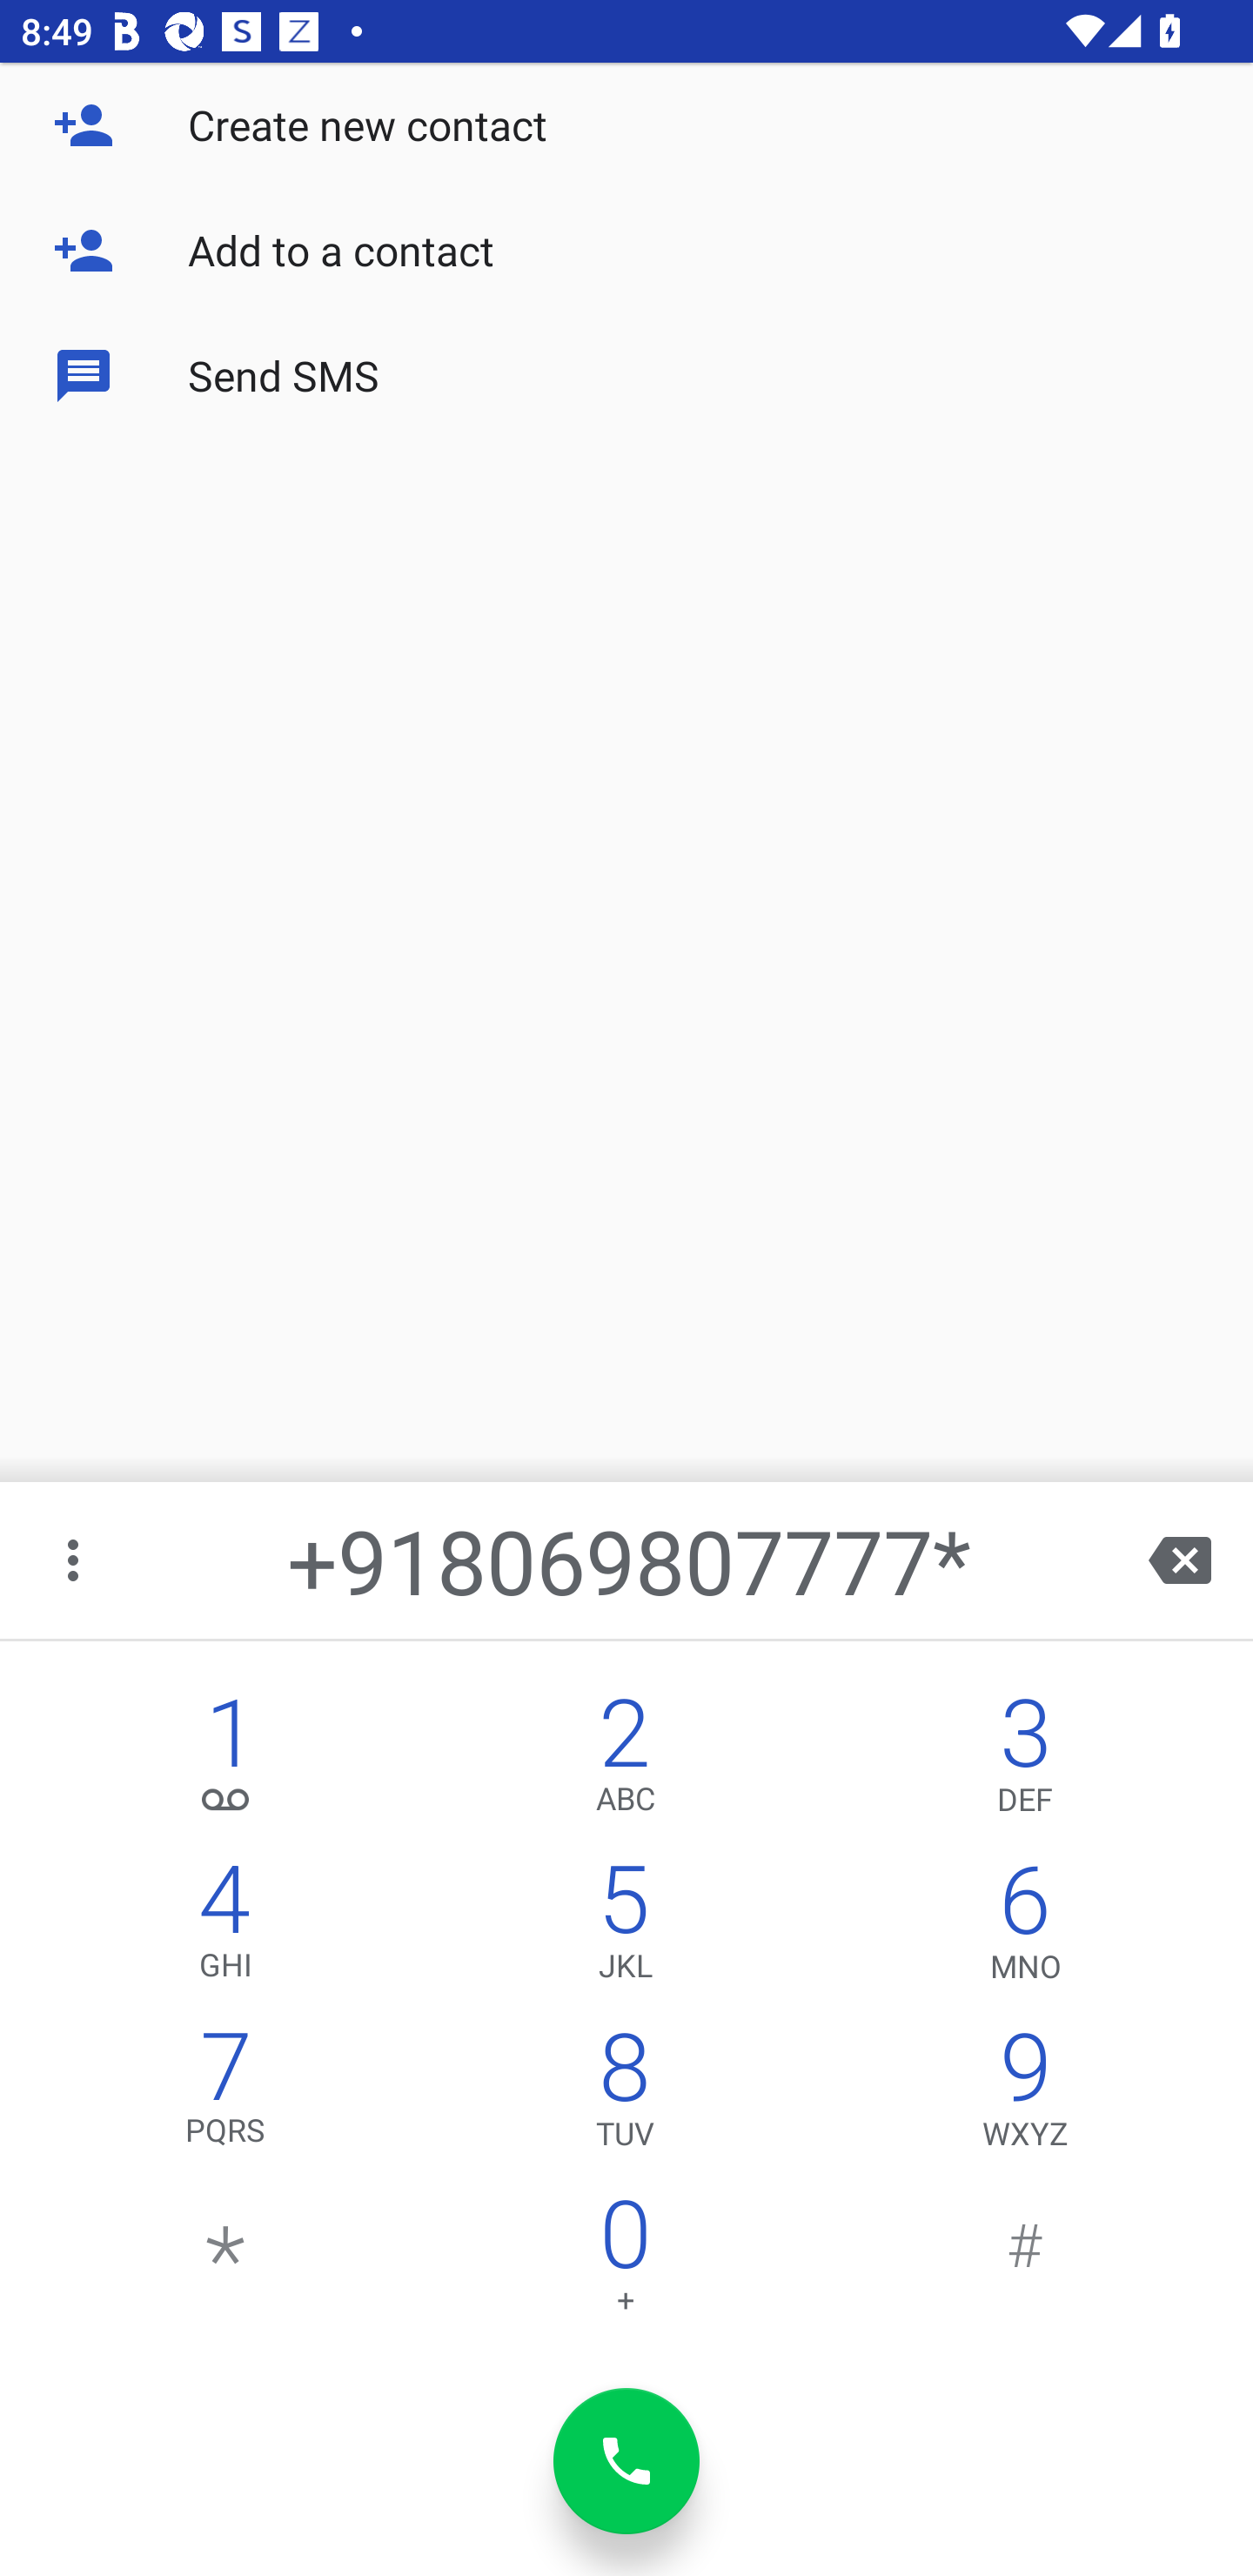  What do you see at coordinates (626, 251) in the screenshot?
I see `Add to a contact` at bounding box center [626, 251].